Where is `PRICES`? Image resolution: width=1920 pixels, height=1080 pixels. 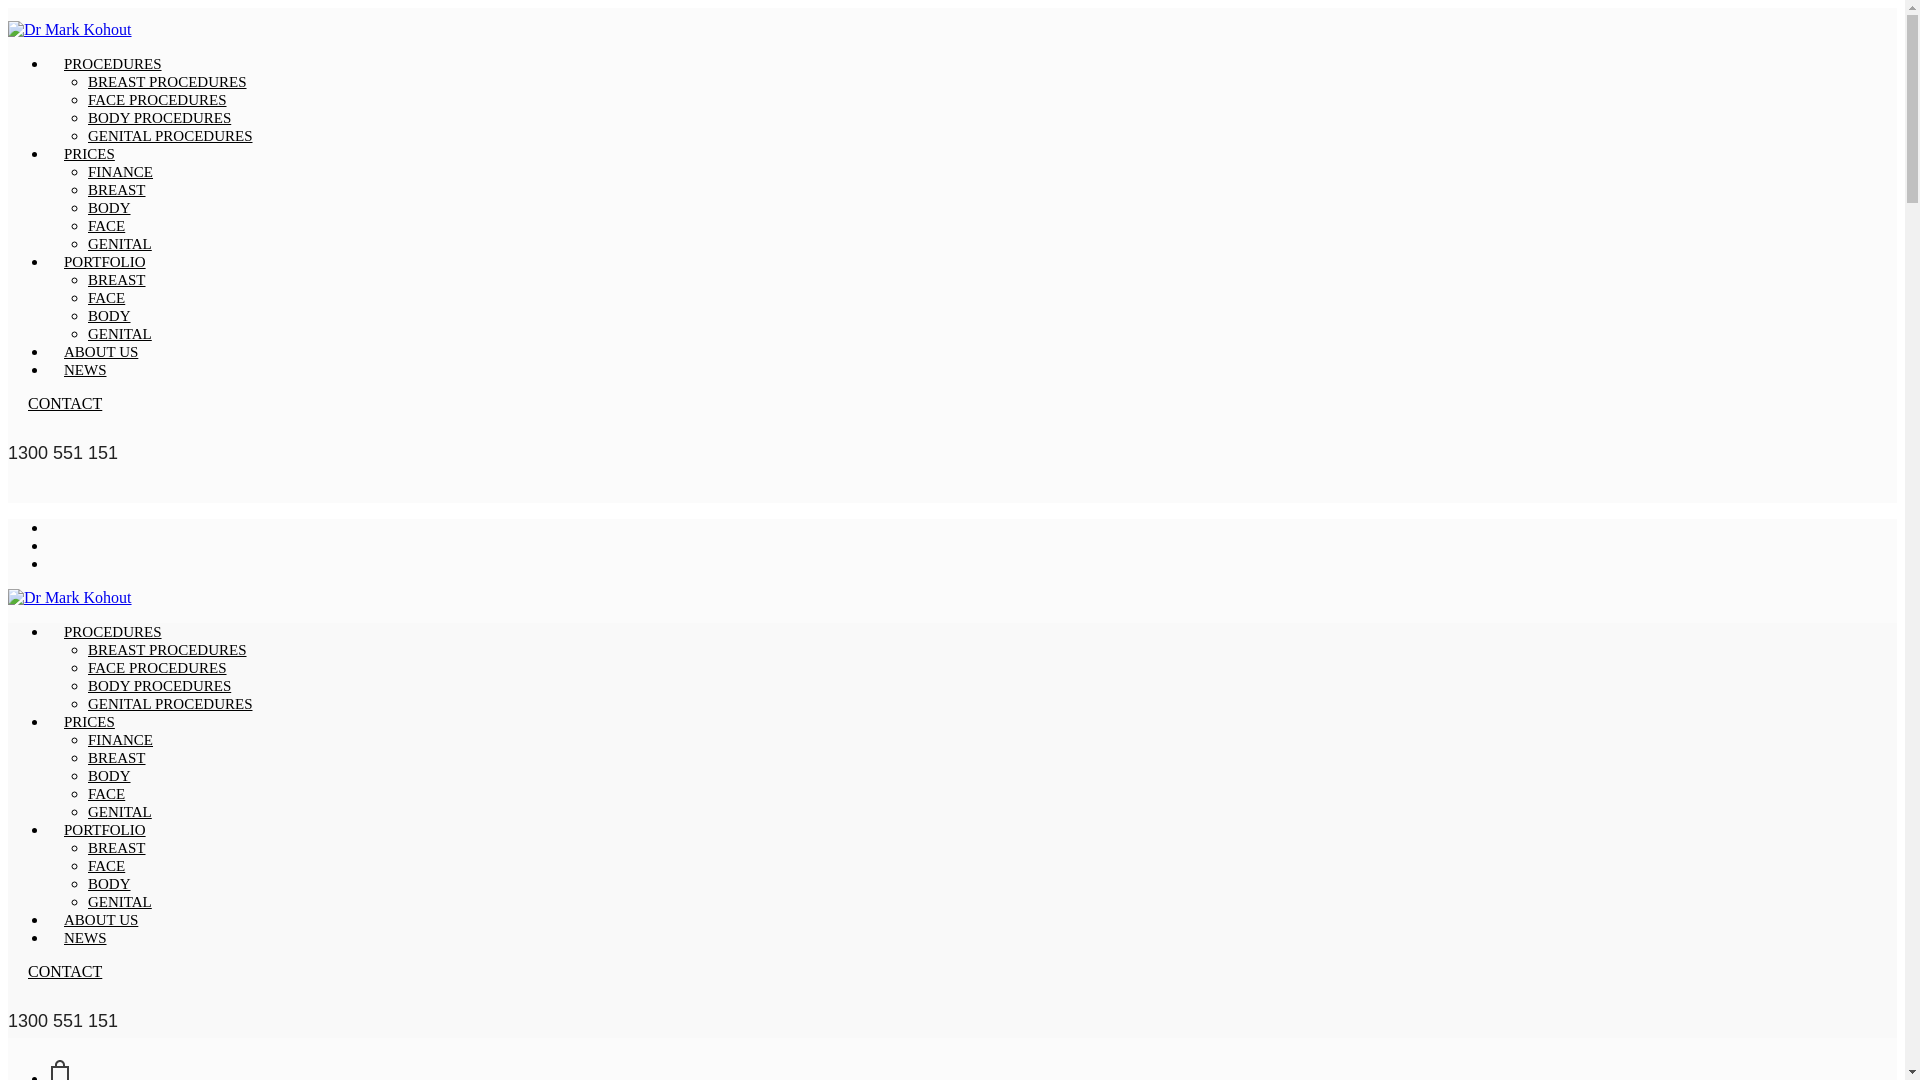 PRICES is located at coordinates (90, 722).